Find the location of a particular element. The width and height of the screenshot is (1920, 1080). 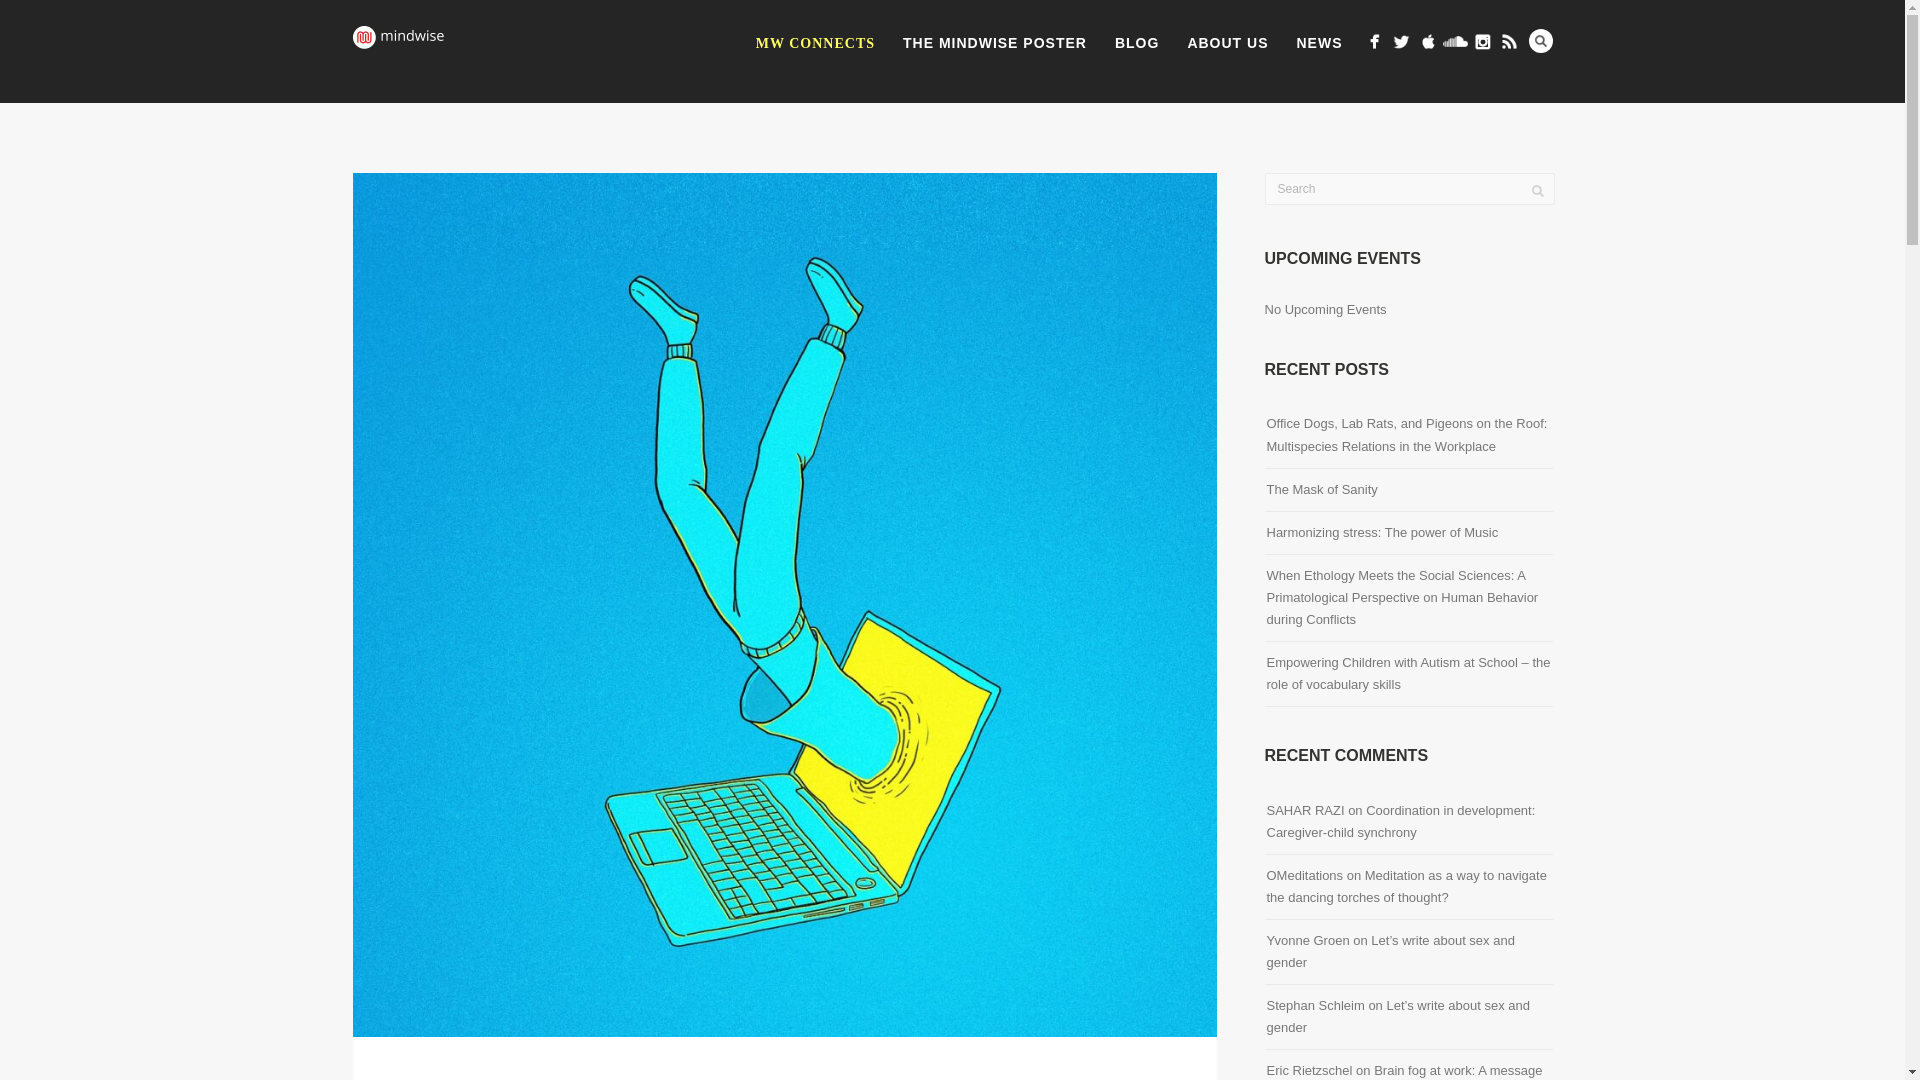

Search is located at coordinates (1540, 40).